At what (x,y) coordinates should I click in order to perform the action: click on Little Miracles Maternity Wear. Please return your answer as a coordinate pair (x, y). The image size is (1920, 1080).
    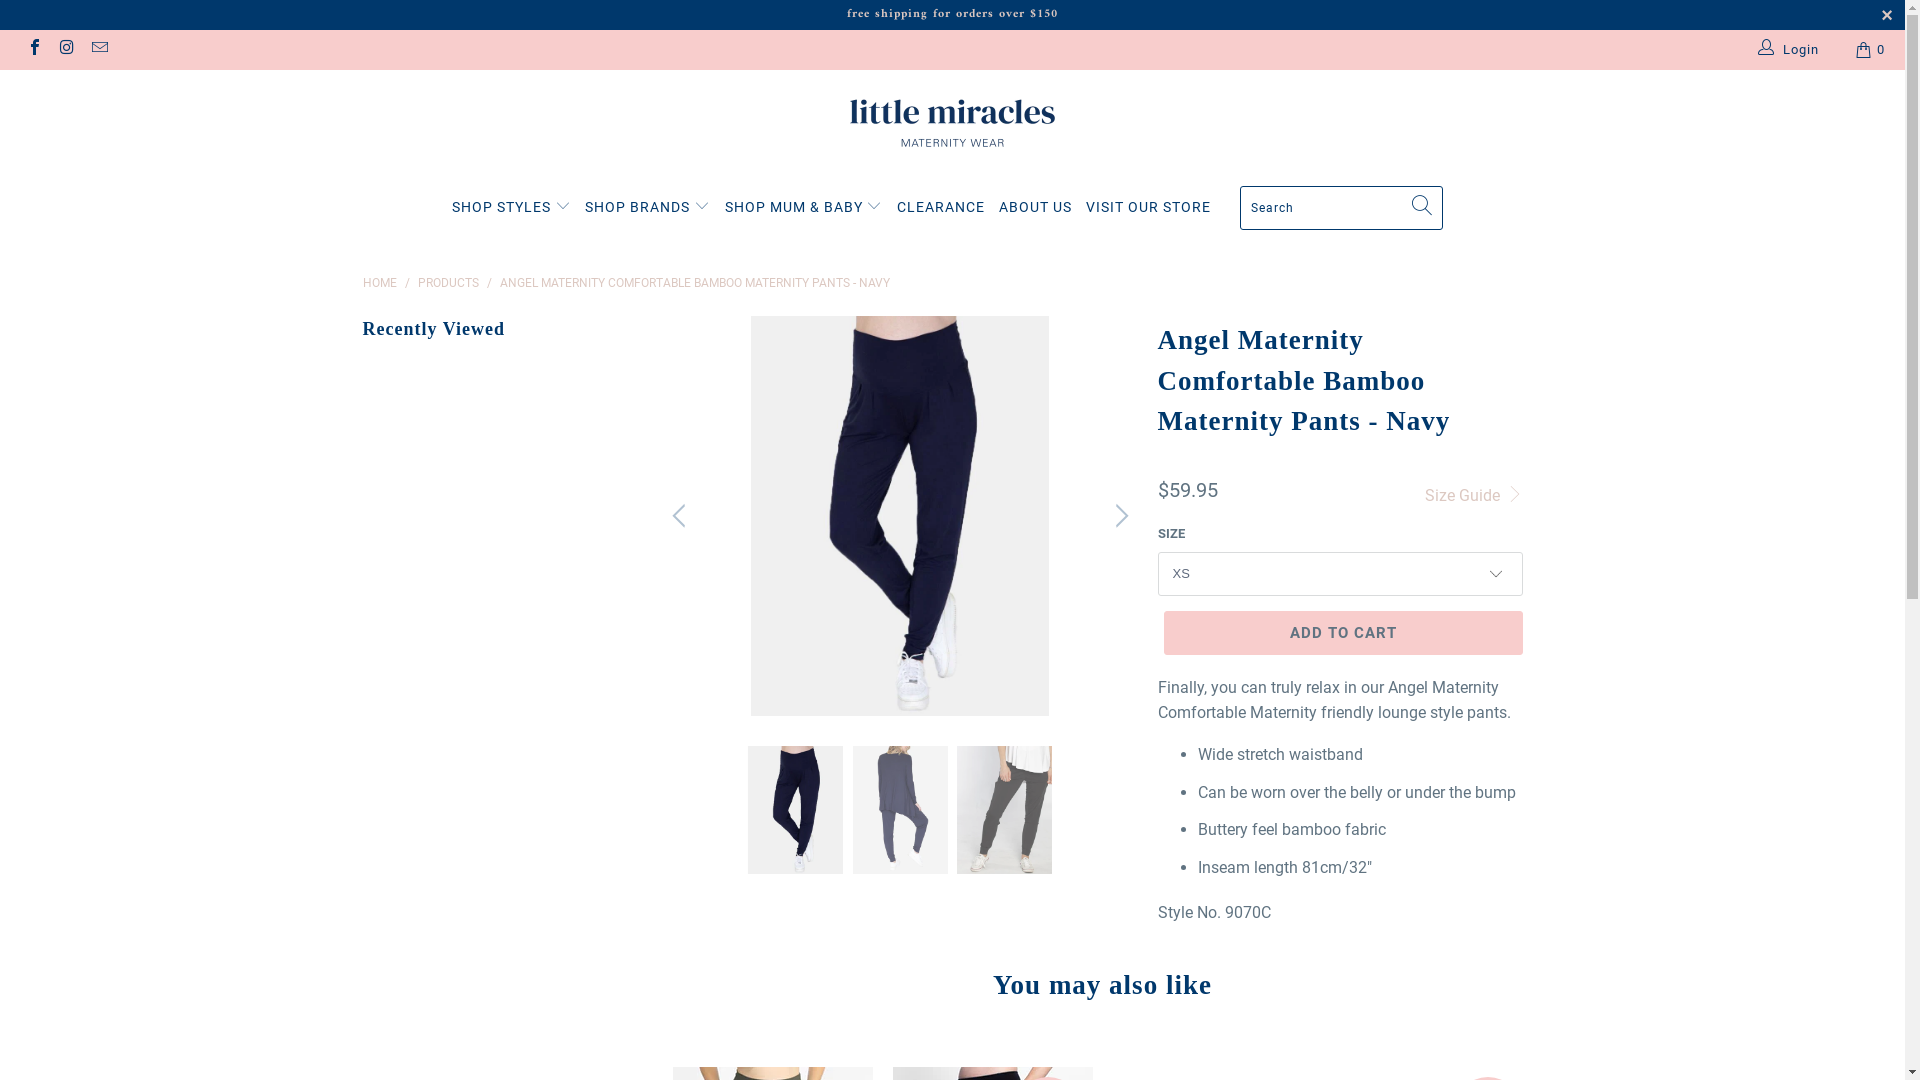
    Looking at the image, I should click on (952, 123).